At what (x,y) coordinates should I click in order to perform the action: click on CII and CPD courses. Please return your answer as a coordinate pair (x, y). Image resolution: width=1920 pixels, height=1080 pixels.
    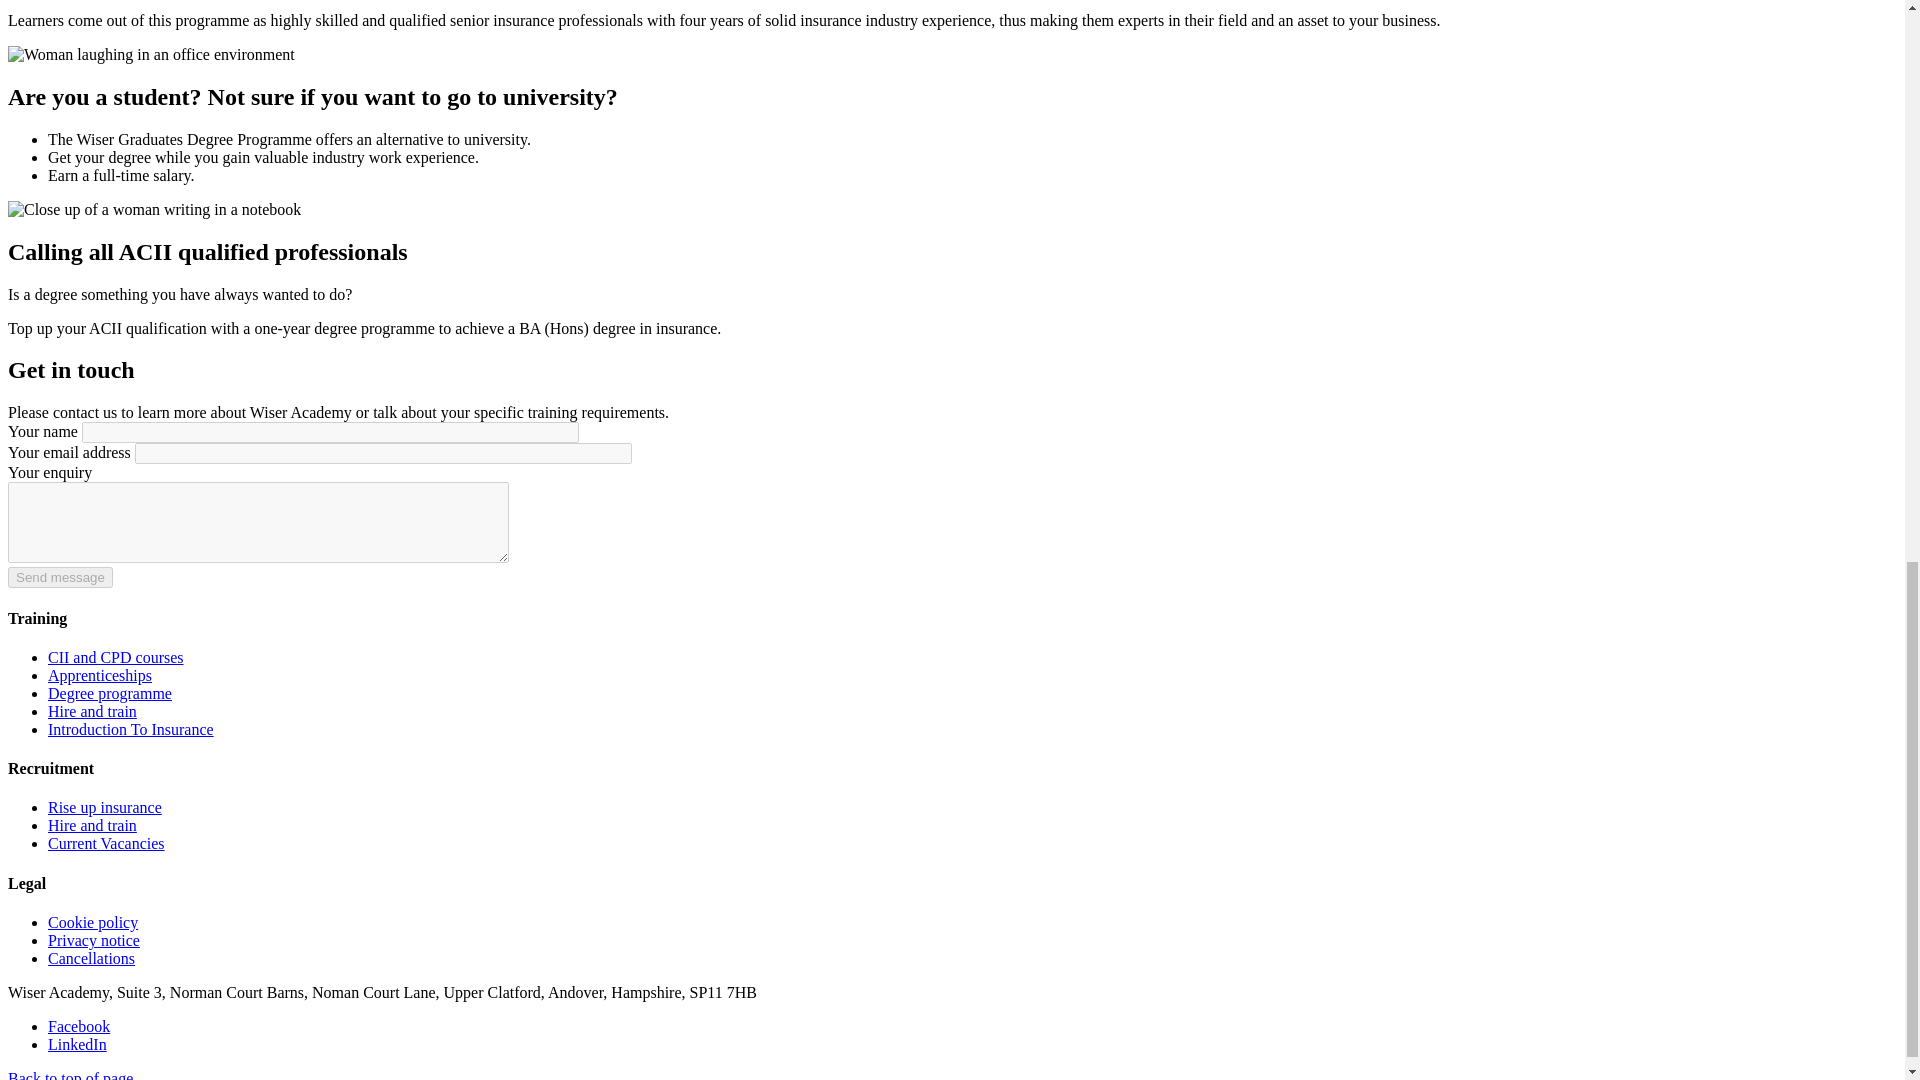
    Looking at the image, I should click on (116, 658).